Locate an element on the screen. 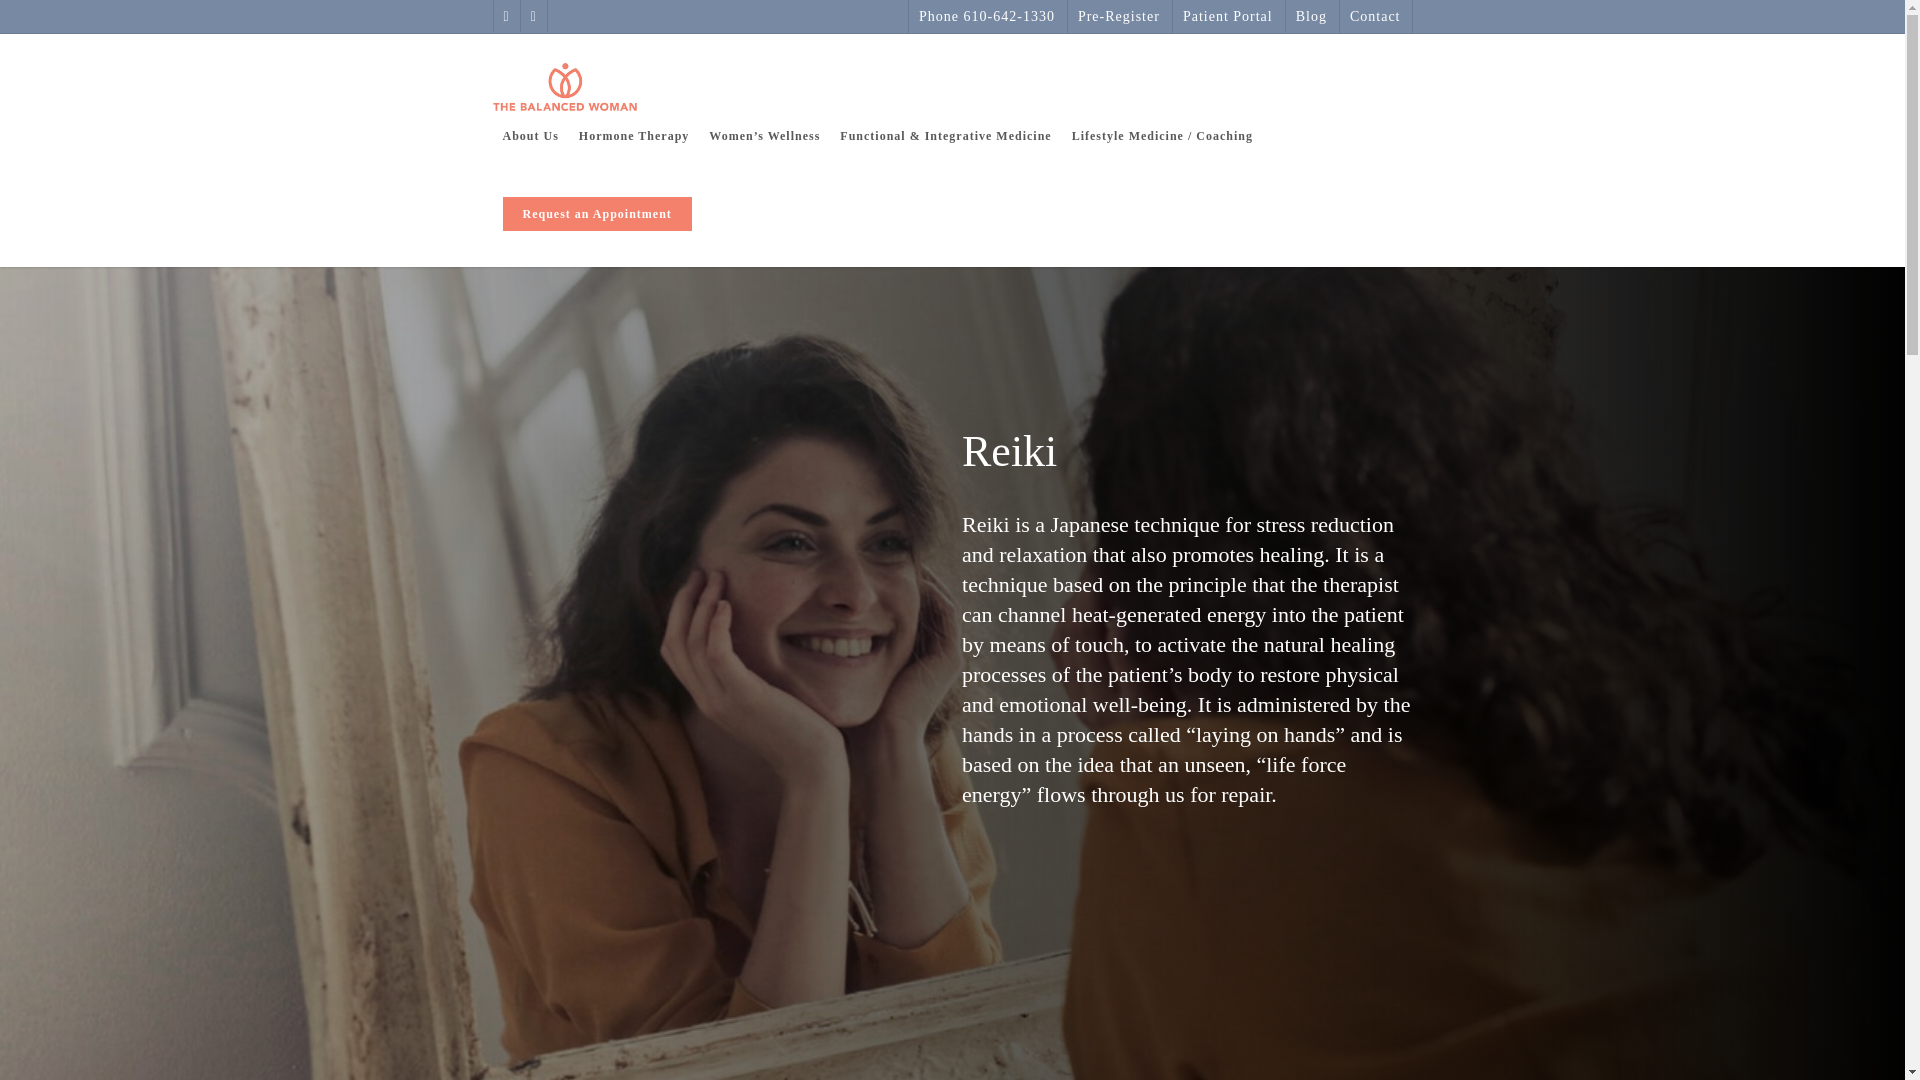 Image resolution: width=1920 pixels, height=1080 pixels. Patient Portal is located at coordinates (1226, 16).